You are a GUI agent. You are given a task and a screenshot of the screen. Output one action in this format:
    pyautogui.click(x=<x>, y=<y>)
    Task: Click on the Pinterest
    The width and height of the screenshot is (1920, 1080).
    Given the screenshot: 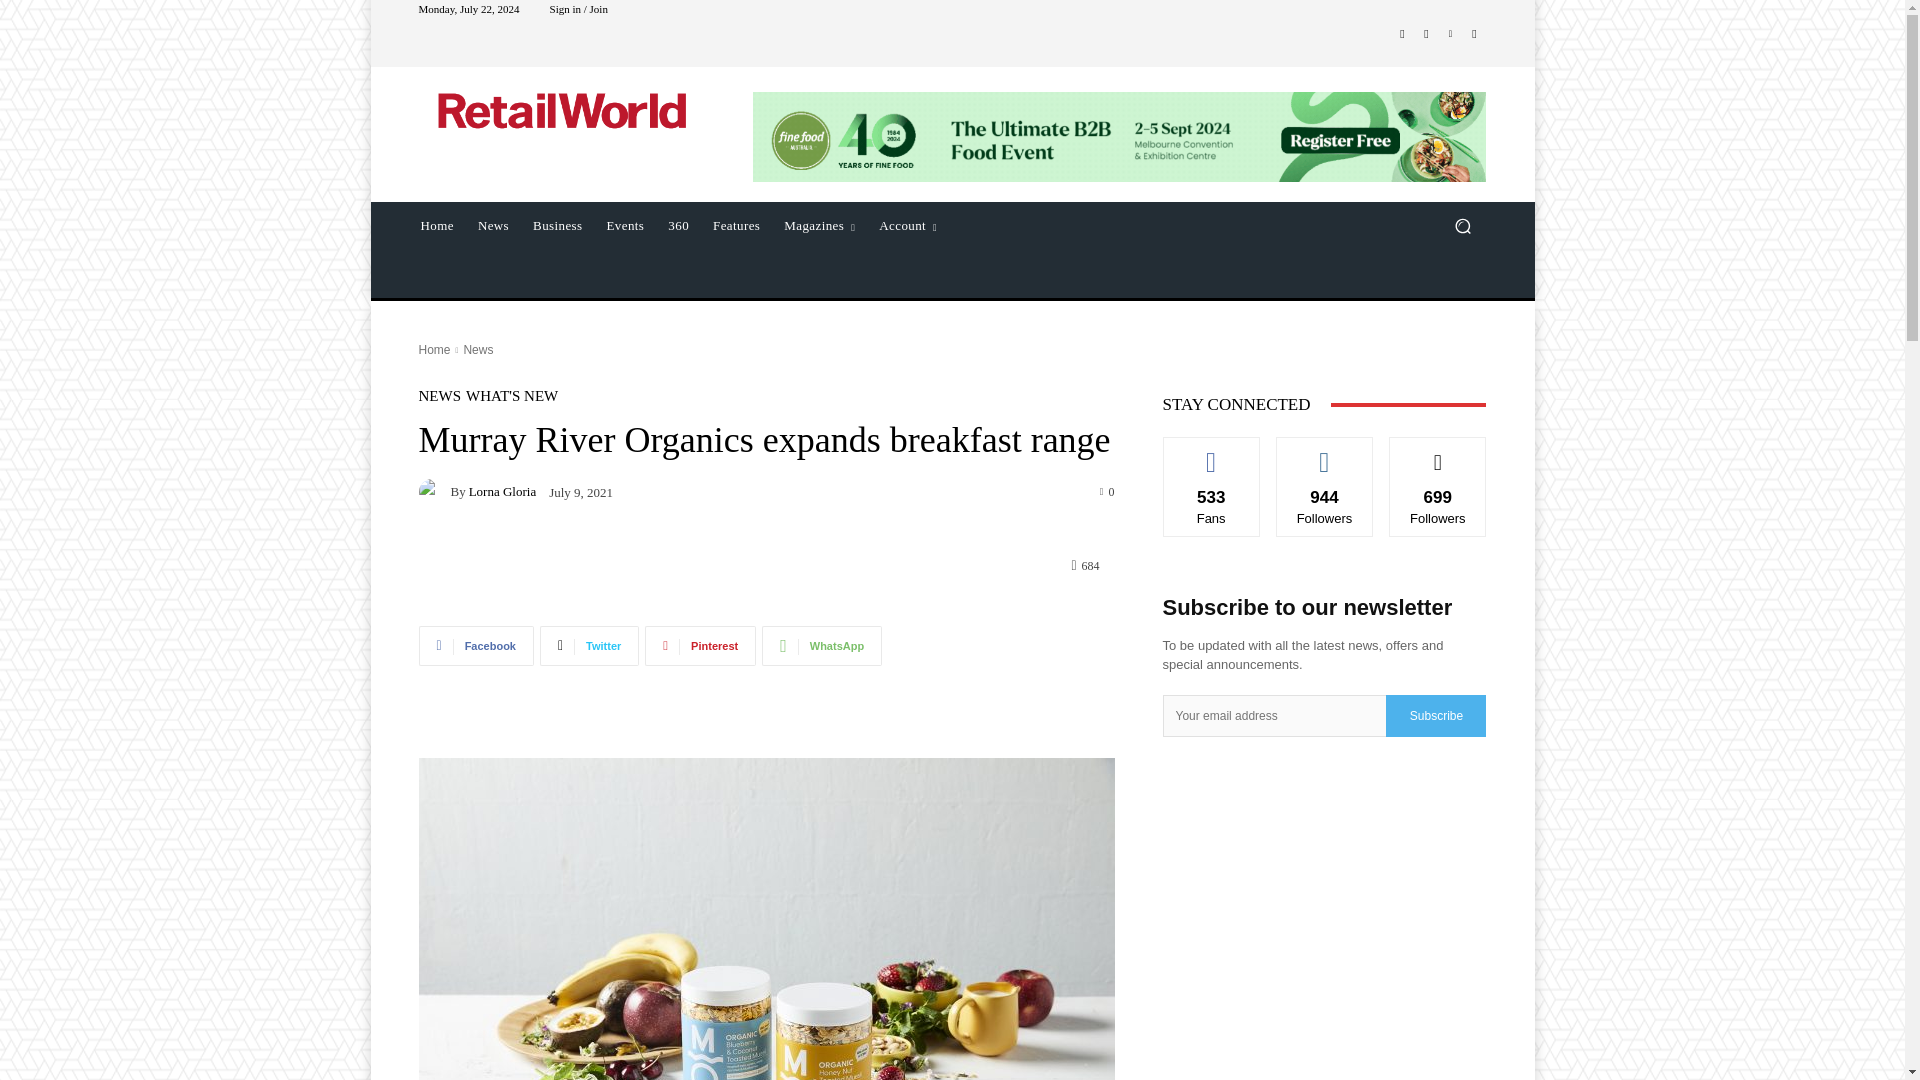 What is the action you would take?
    pyautogui.click(x=700, y=646)
    